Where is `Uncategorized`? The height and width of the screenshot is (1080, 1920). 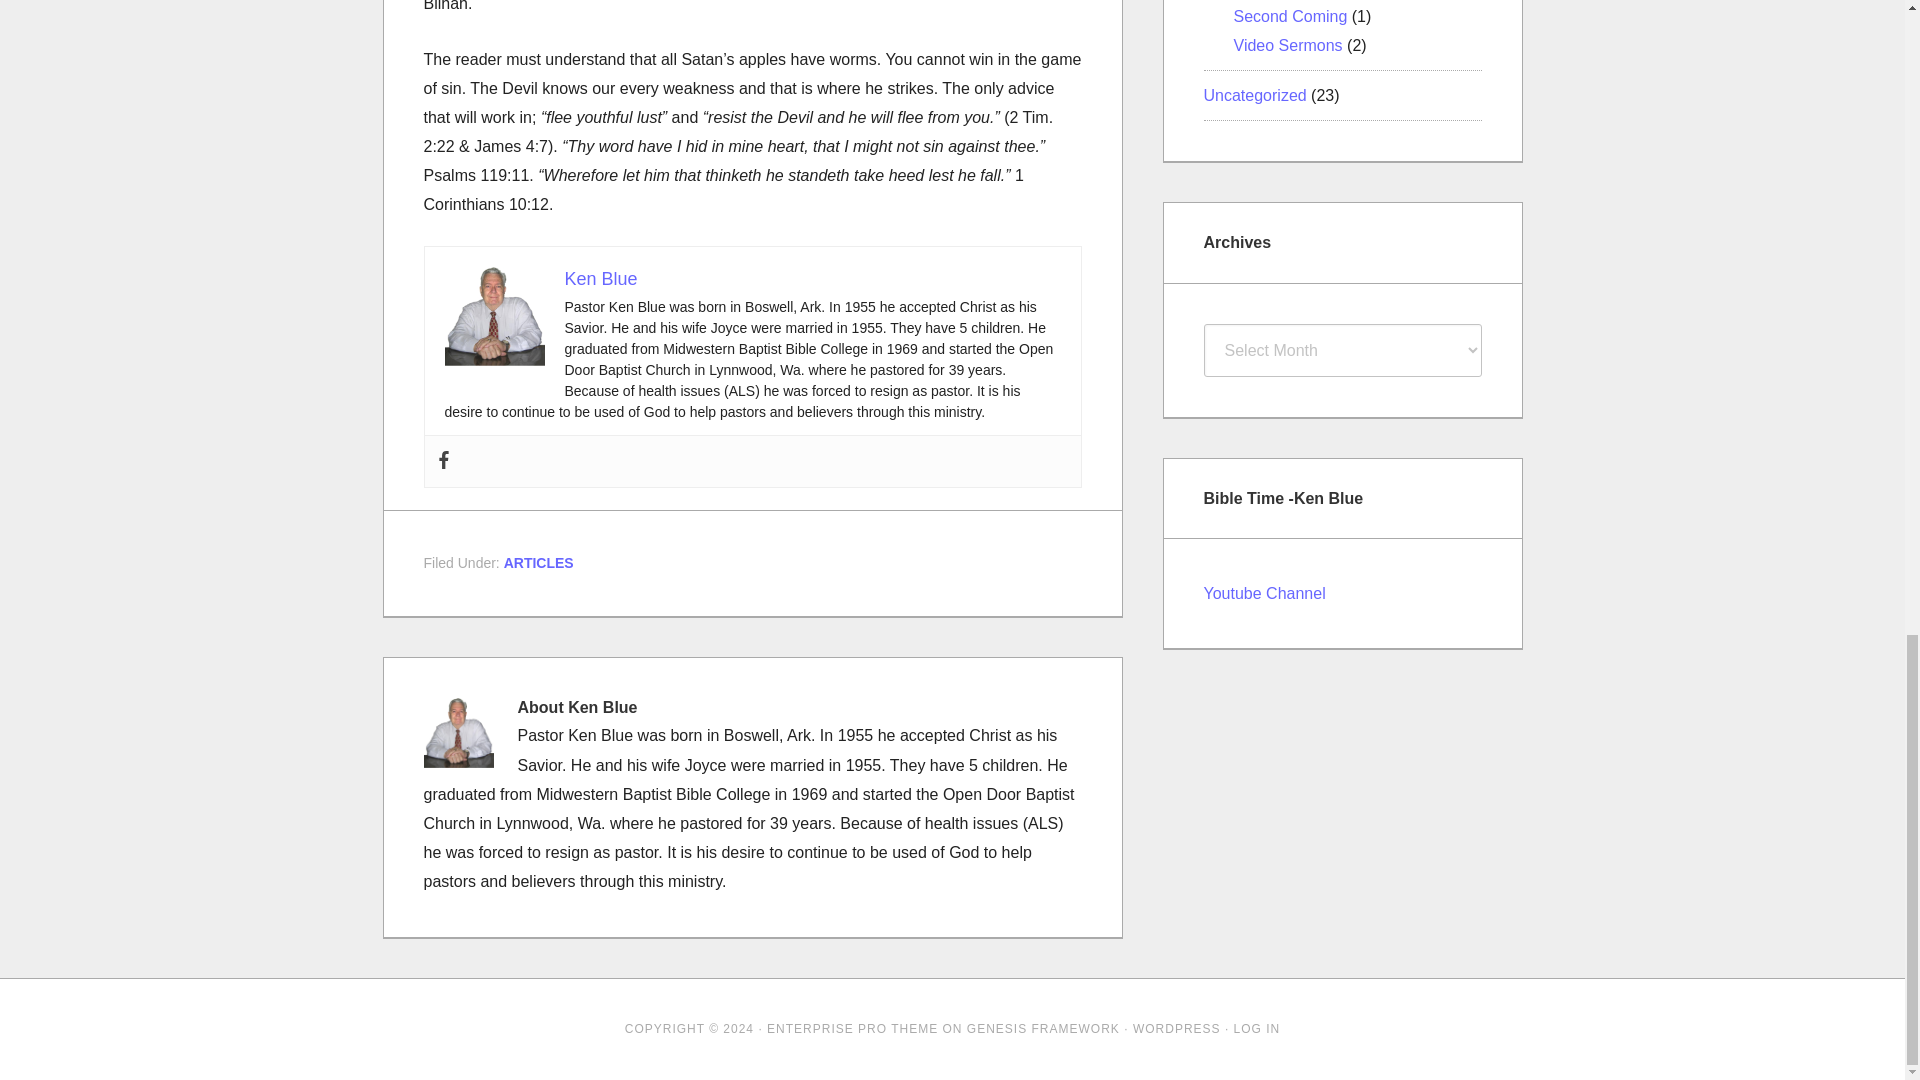 Uncategorized is located at coordinates (1255, 95).